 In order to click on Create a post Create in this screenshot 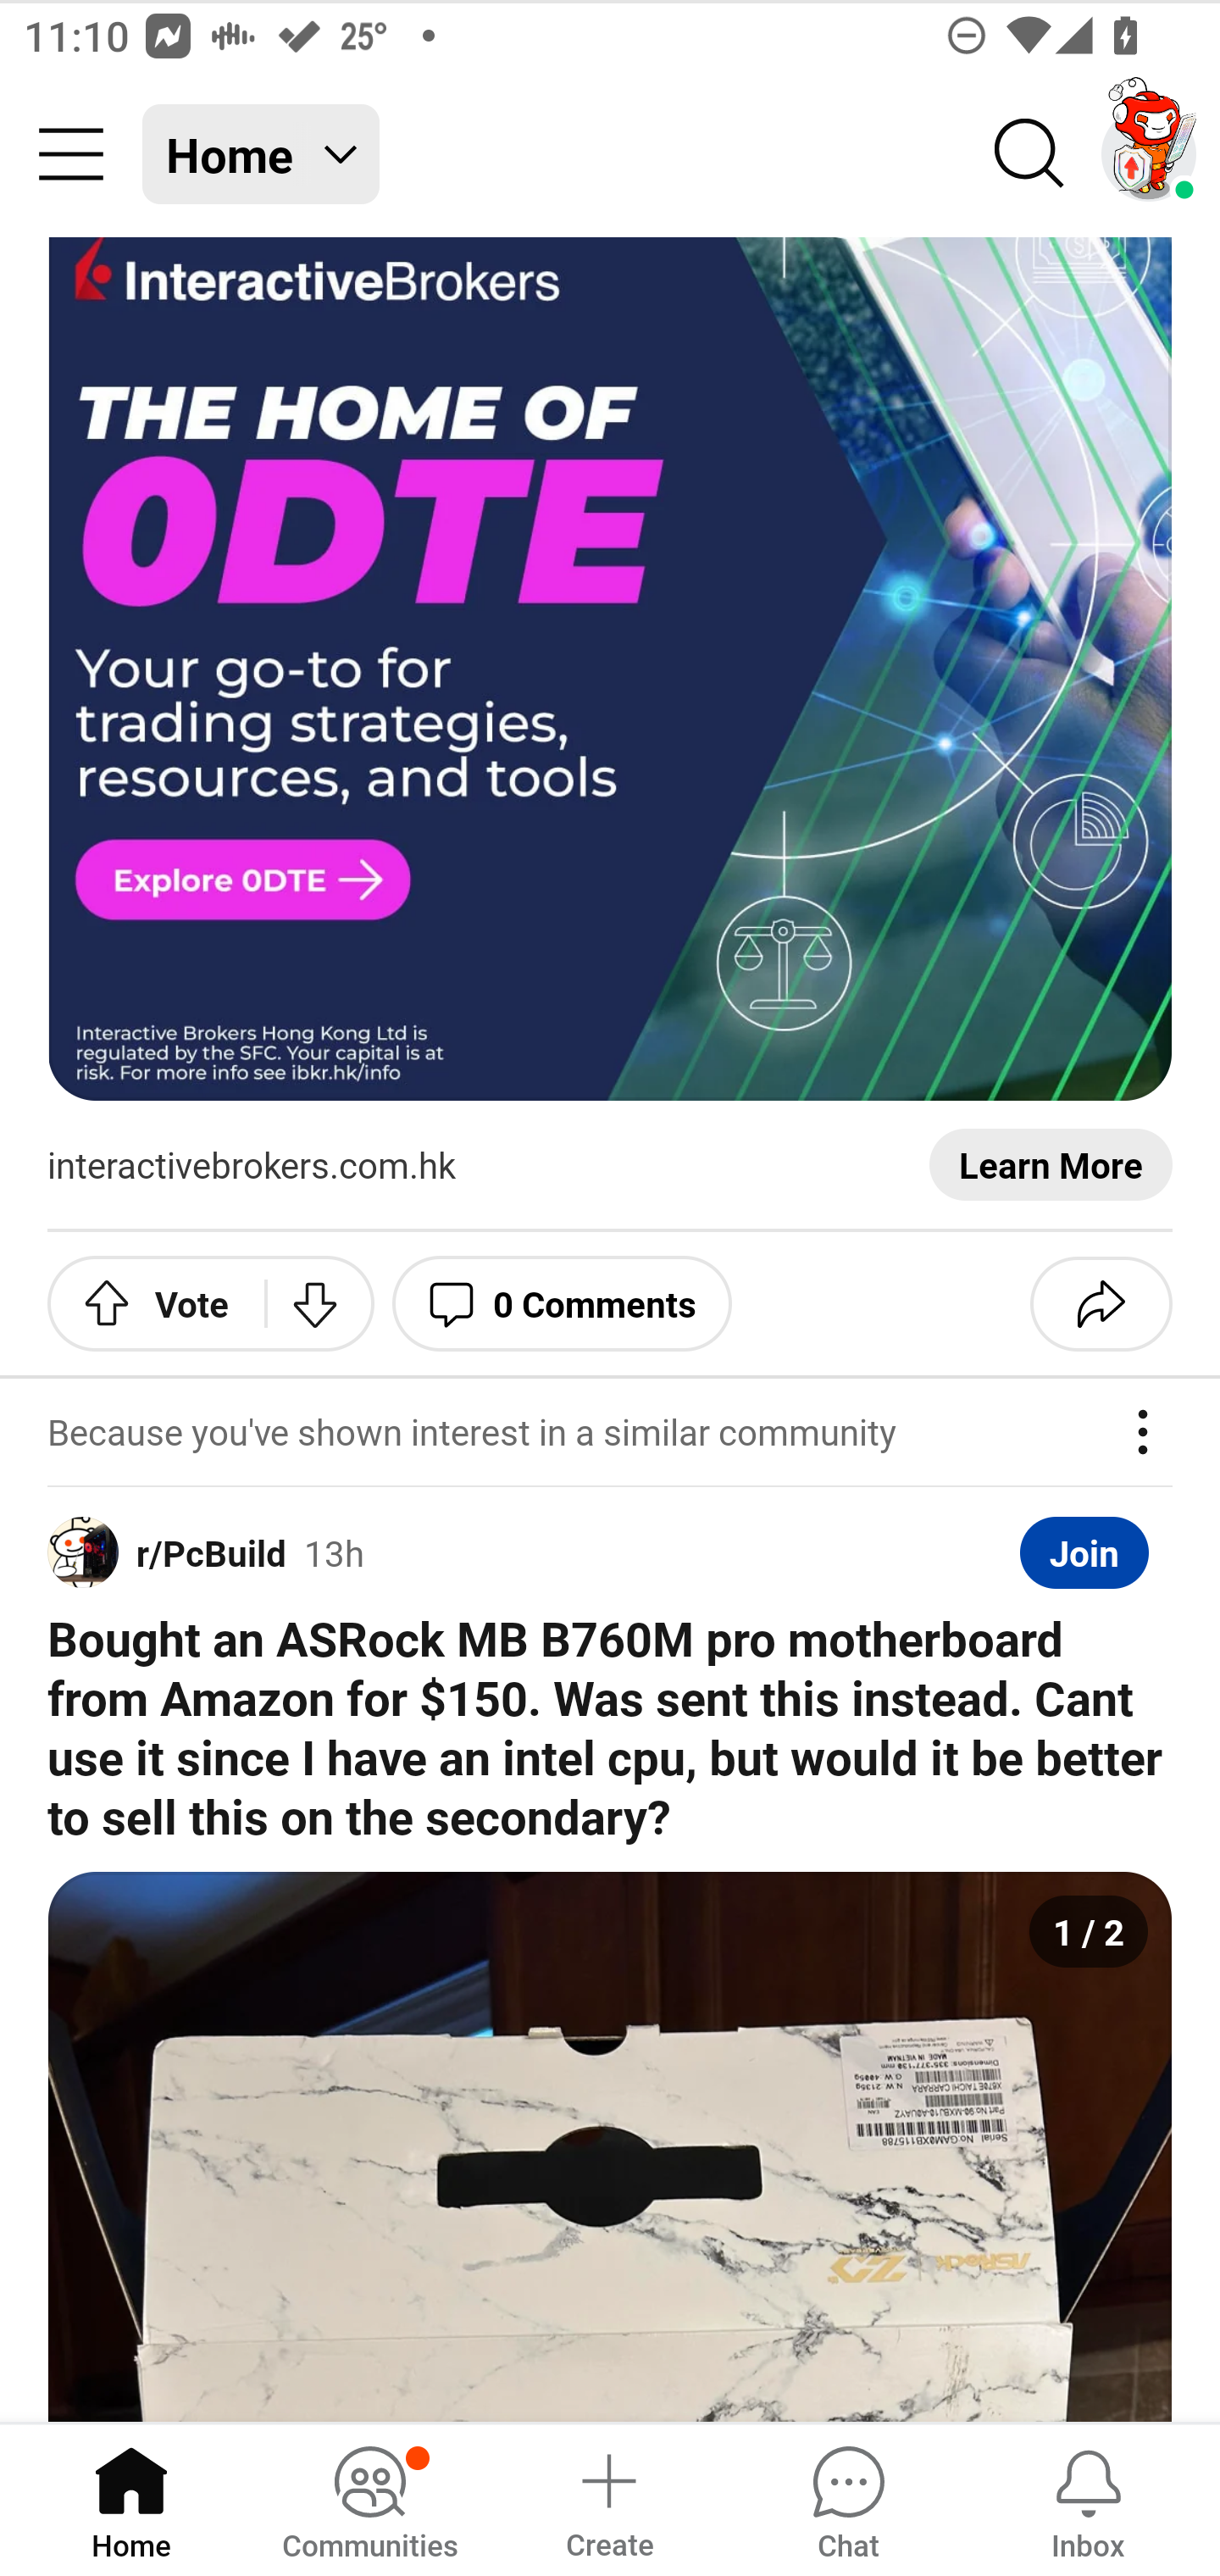, I will do `click(608, 2498)`.